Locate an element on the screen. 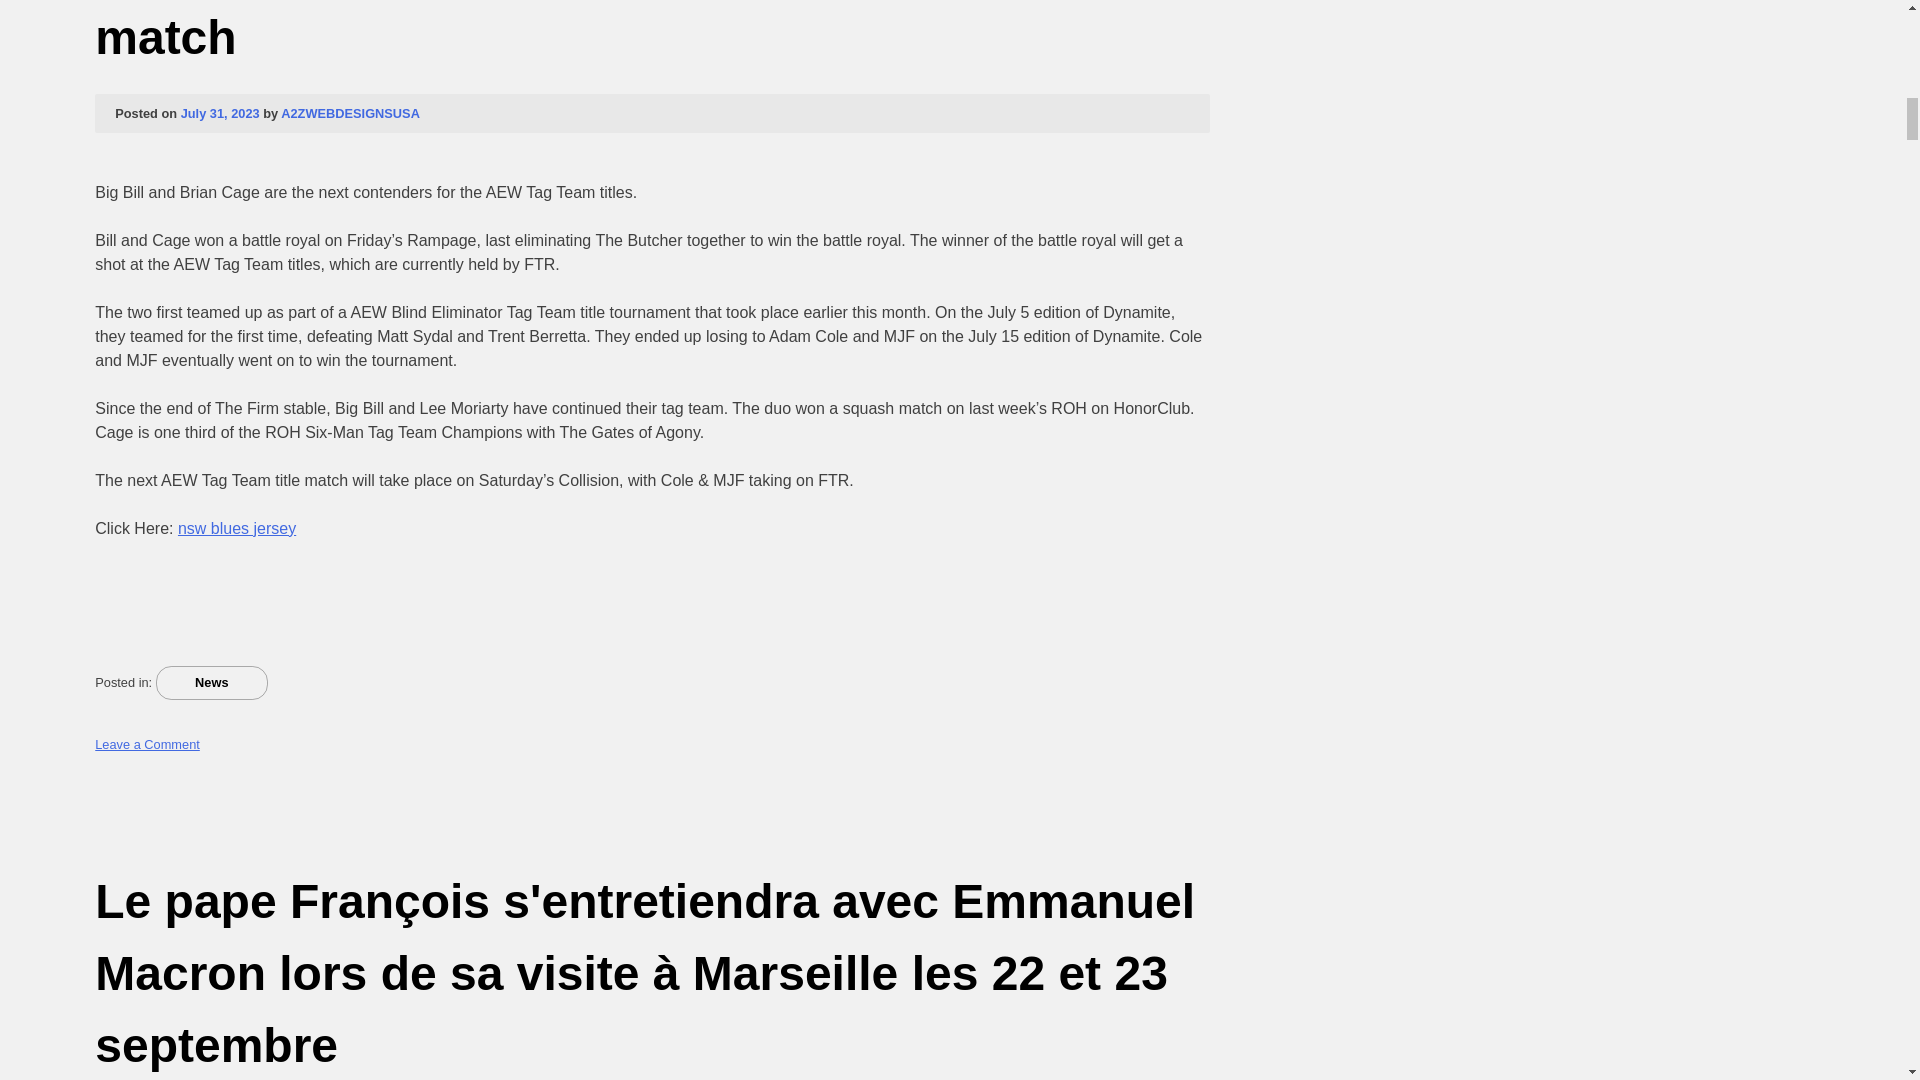 This screenshot has width=1920, height=1080. nsw blues jersey is located at coordinates (236, 528).